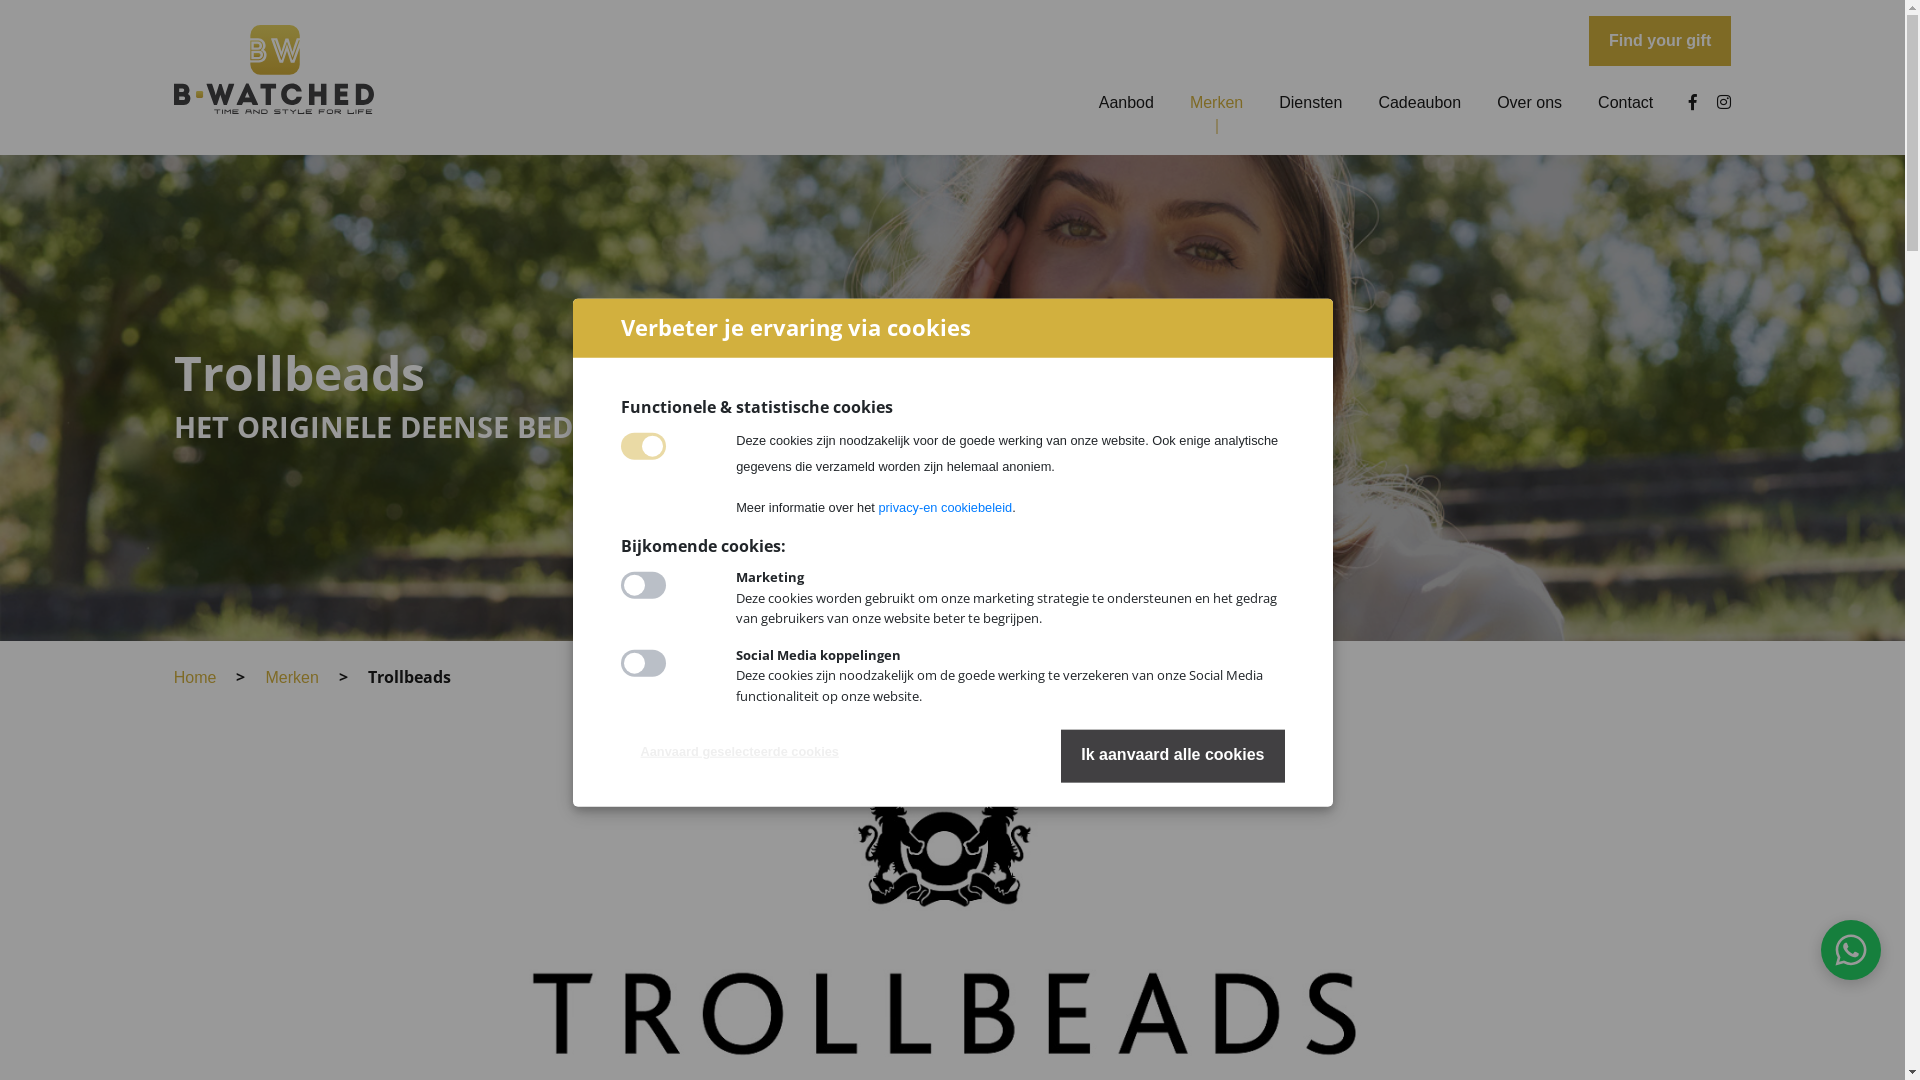 The height and width of the screenshot is (1080, 1920). What do you see at coordinates (292, 678) in the screenshot?
I see `Merken` at bounding box center [292, 678].